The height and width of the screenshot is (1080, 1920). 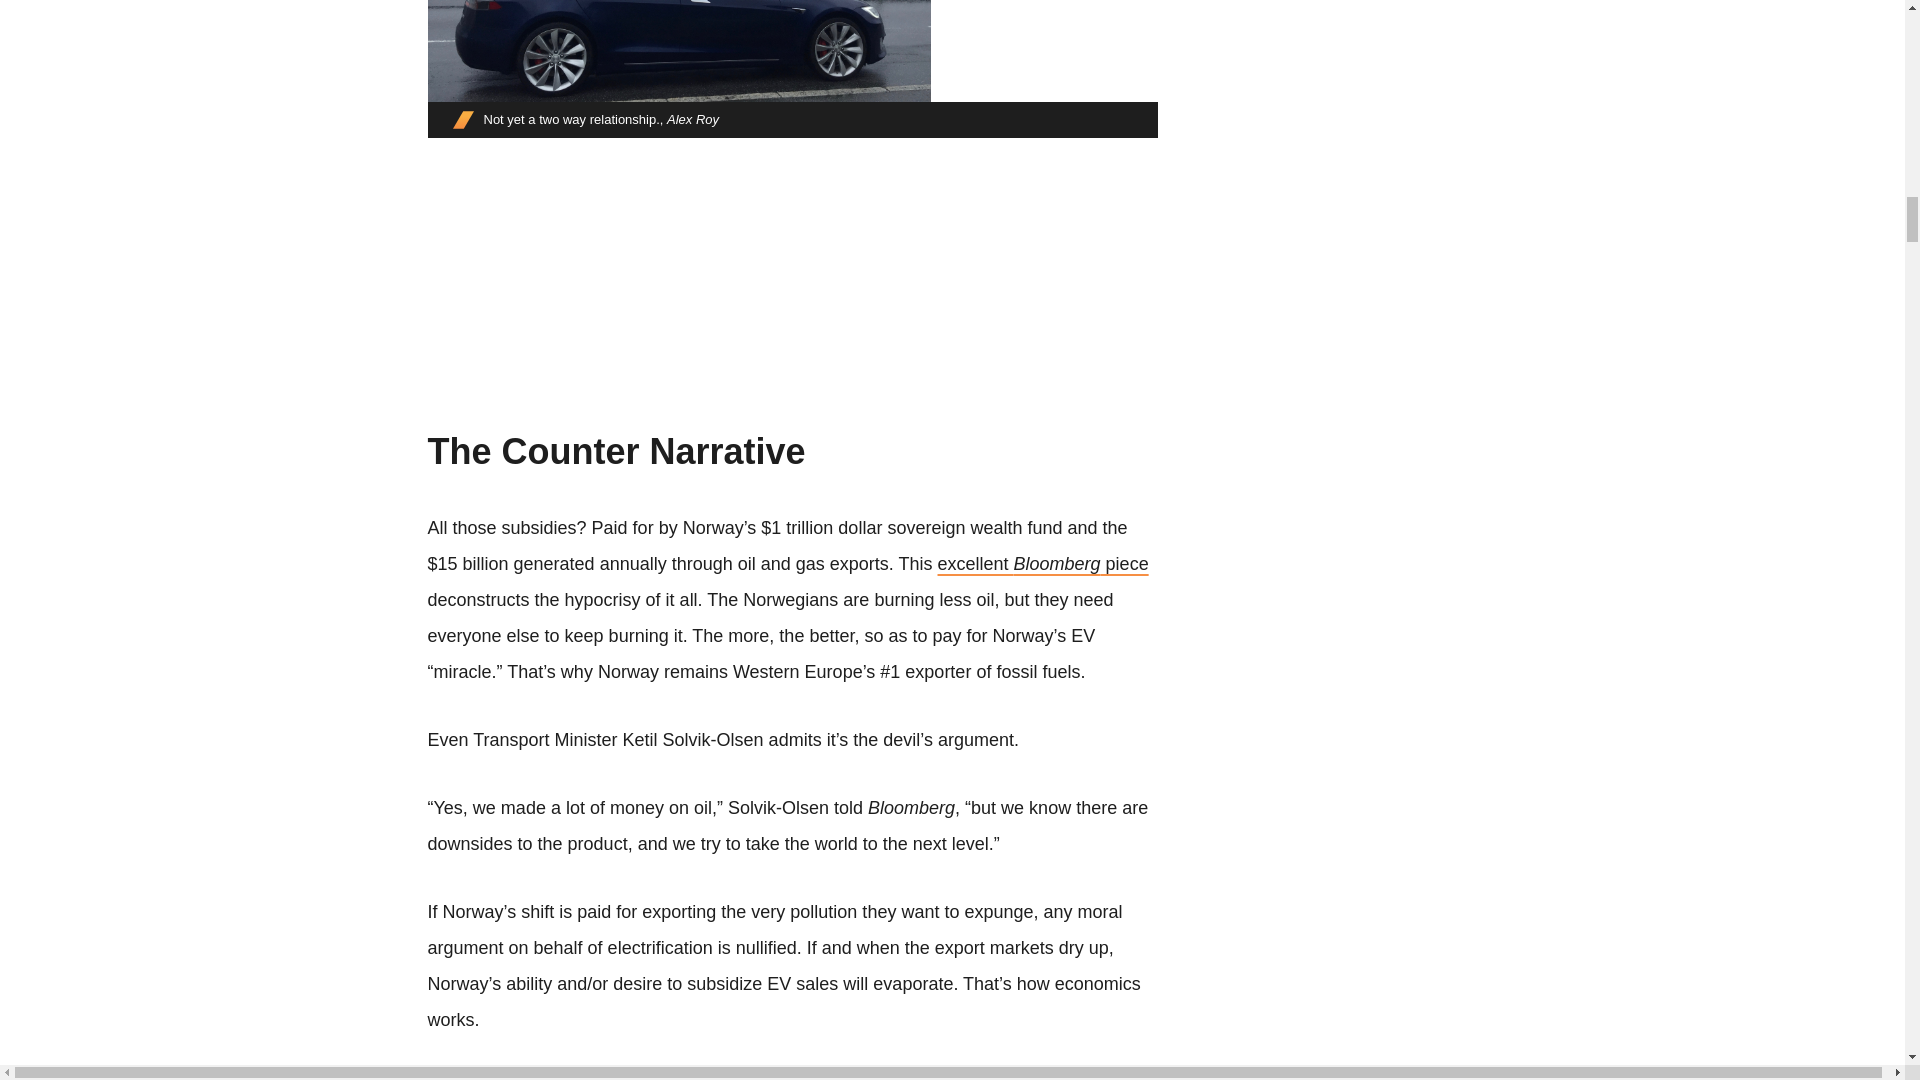 What do you see at coordinates (792, 294) in the screenshot?
I see `3rd party ad content` at bounding box center [792, 294].